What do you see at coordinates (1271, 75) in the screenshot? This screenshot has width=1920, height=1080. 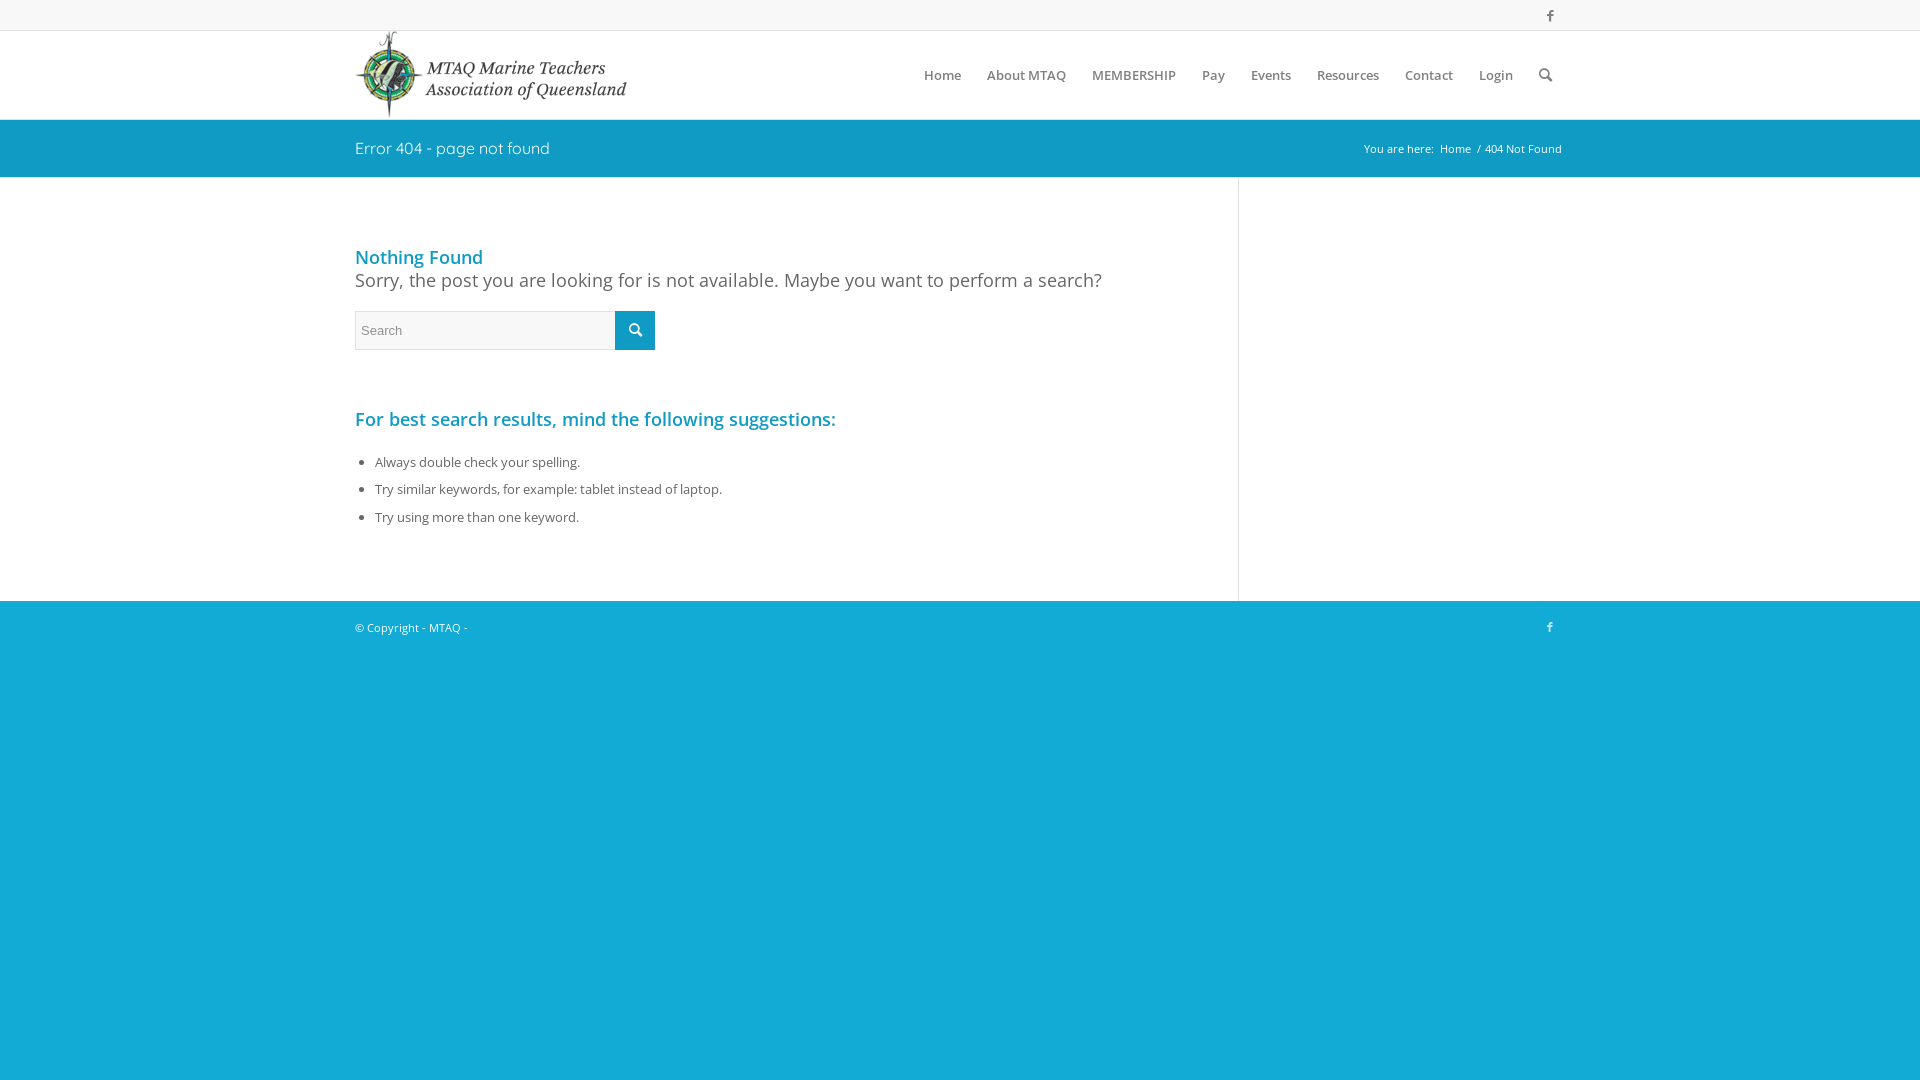 I see `Events` at bounding box center [1271, 75].